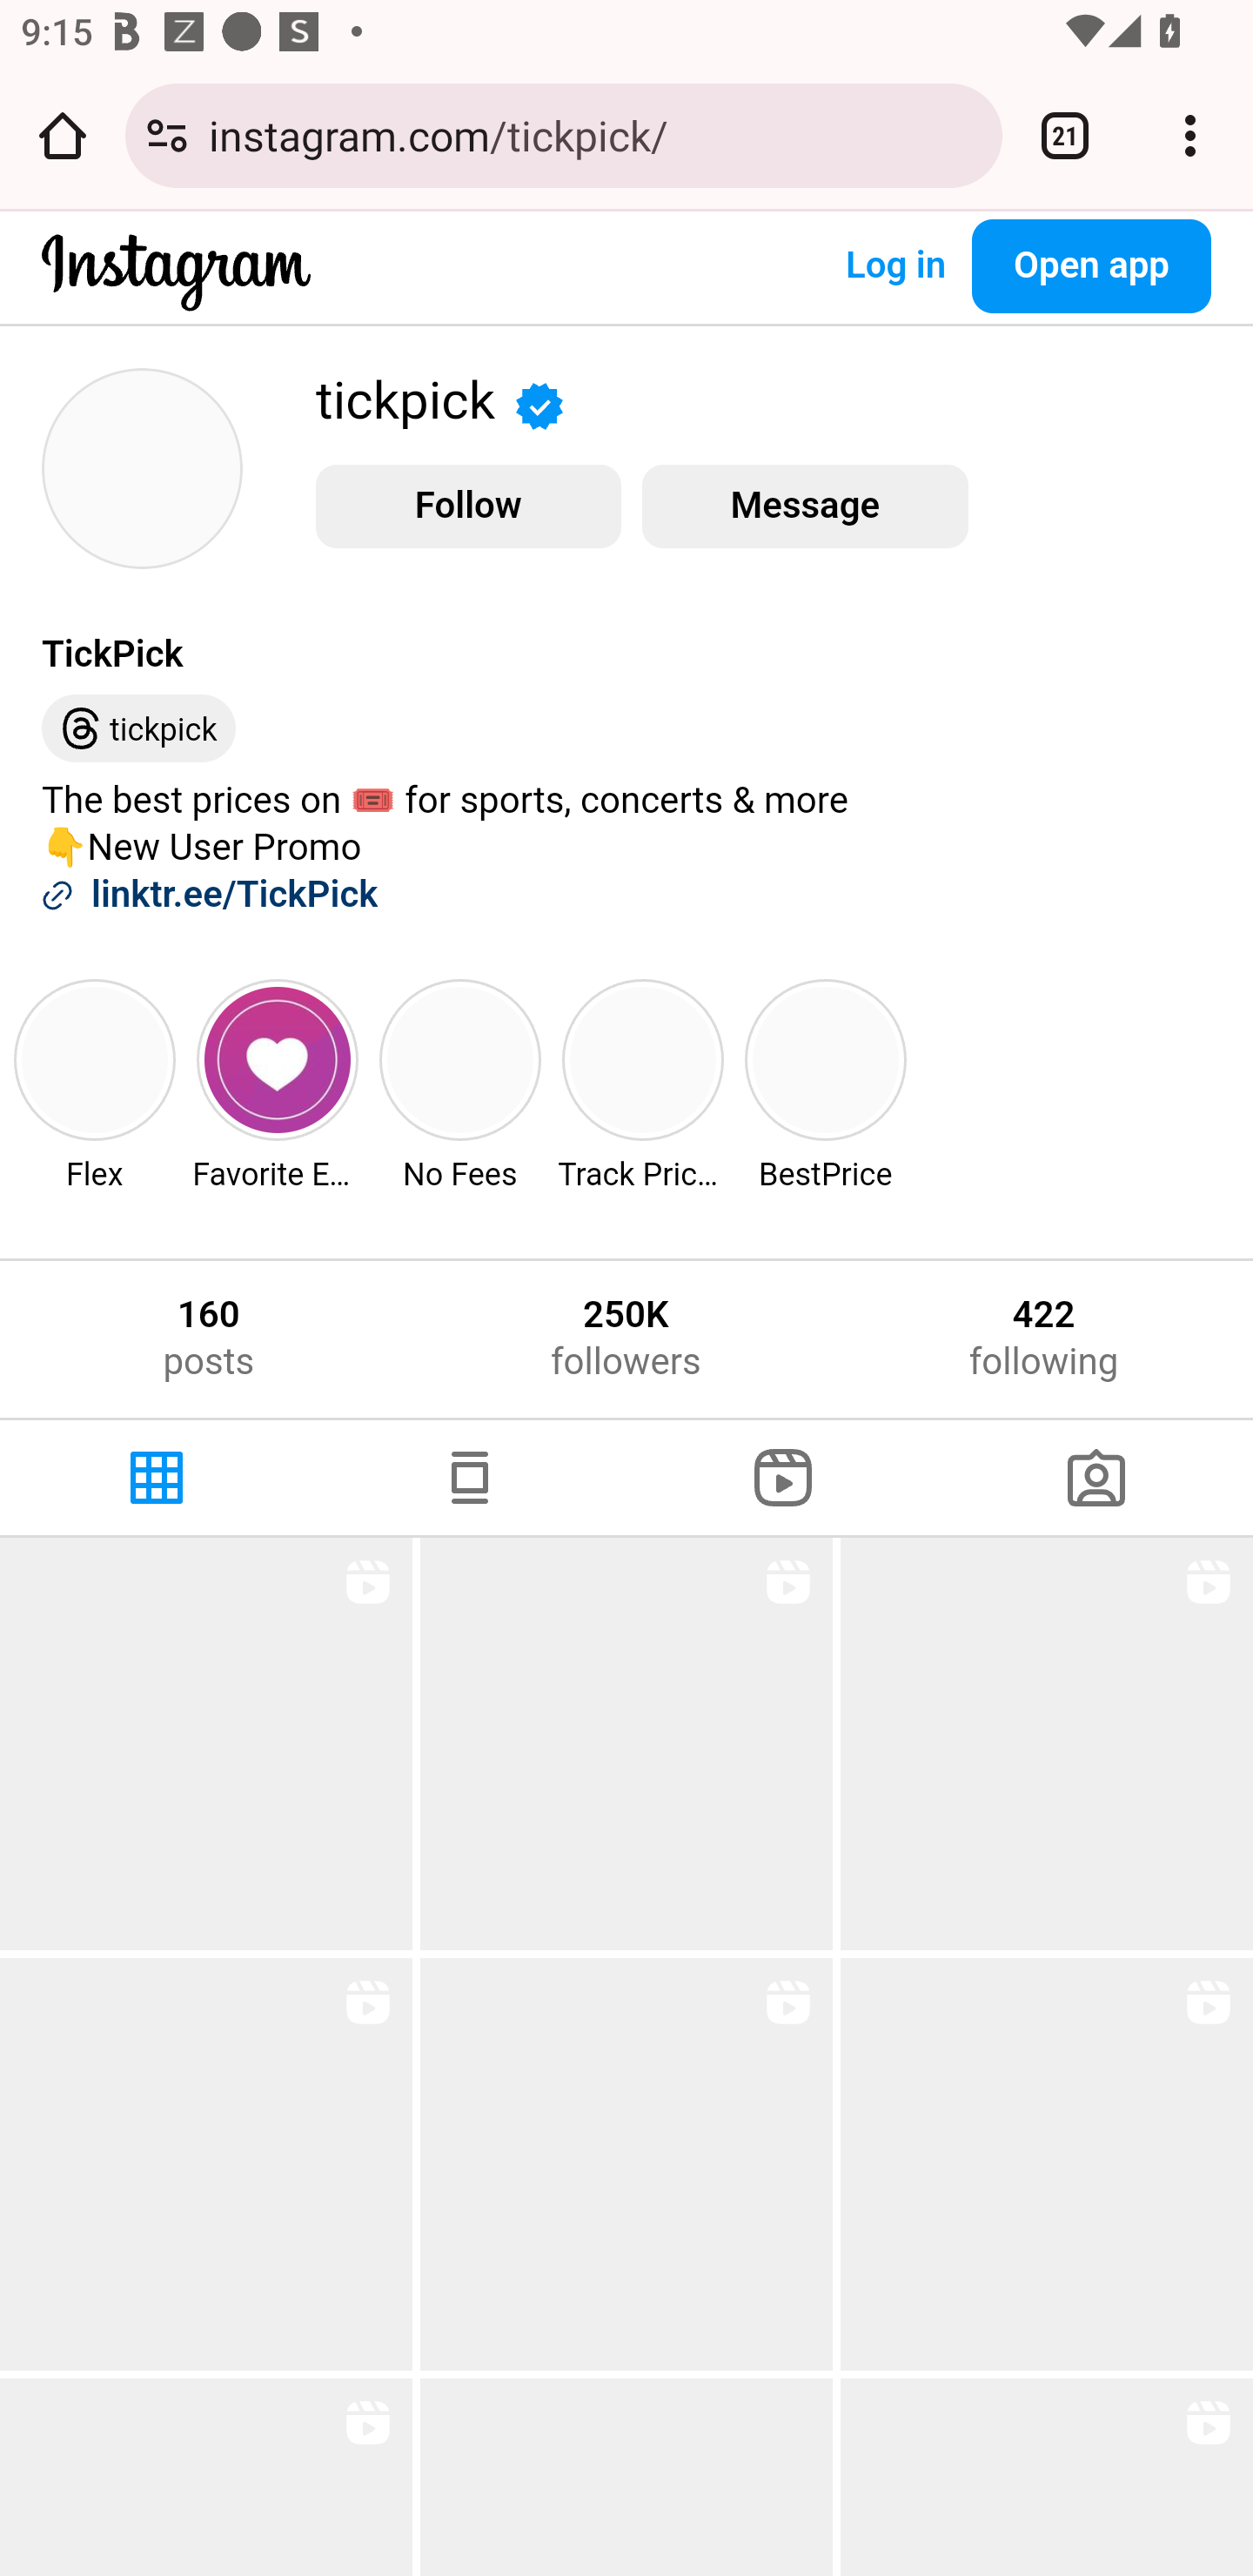 This screenshot has height=2576, width=1253. What do you see at coordinates (595, 134) in the screenshot?
I see `instagram.com/tickpick/` at bounding box center [595, 134].